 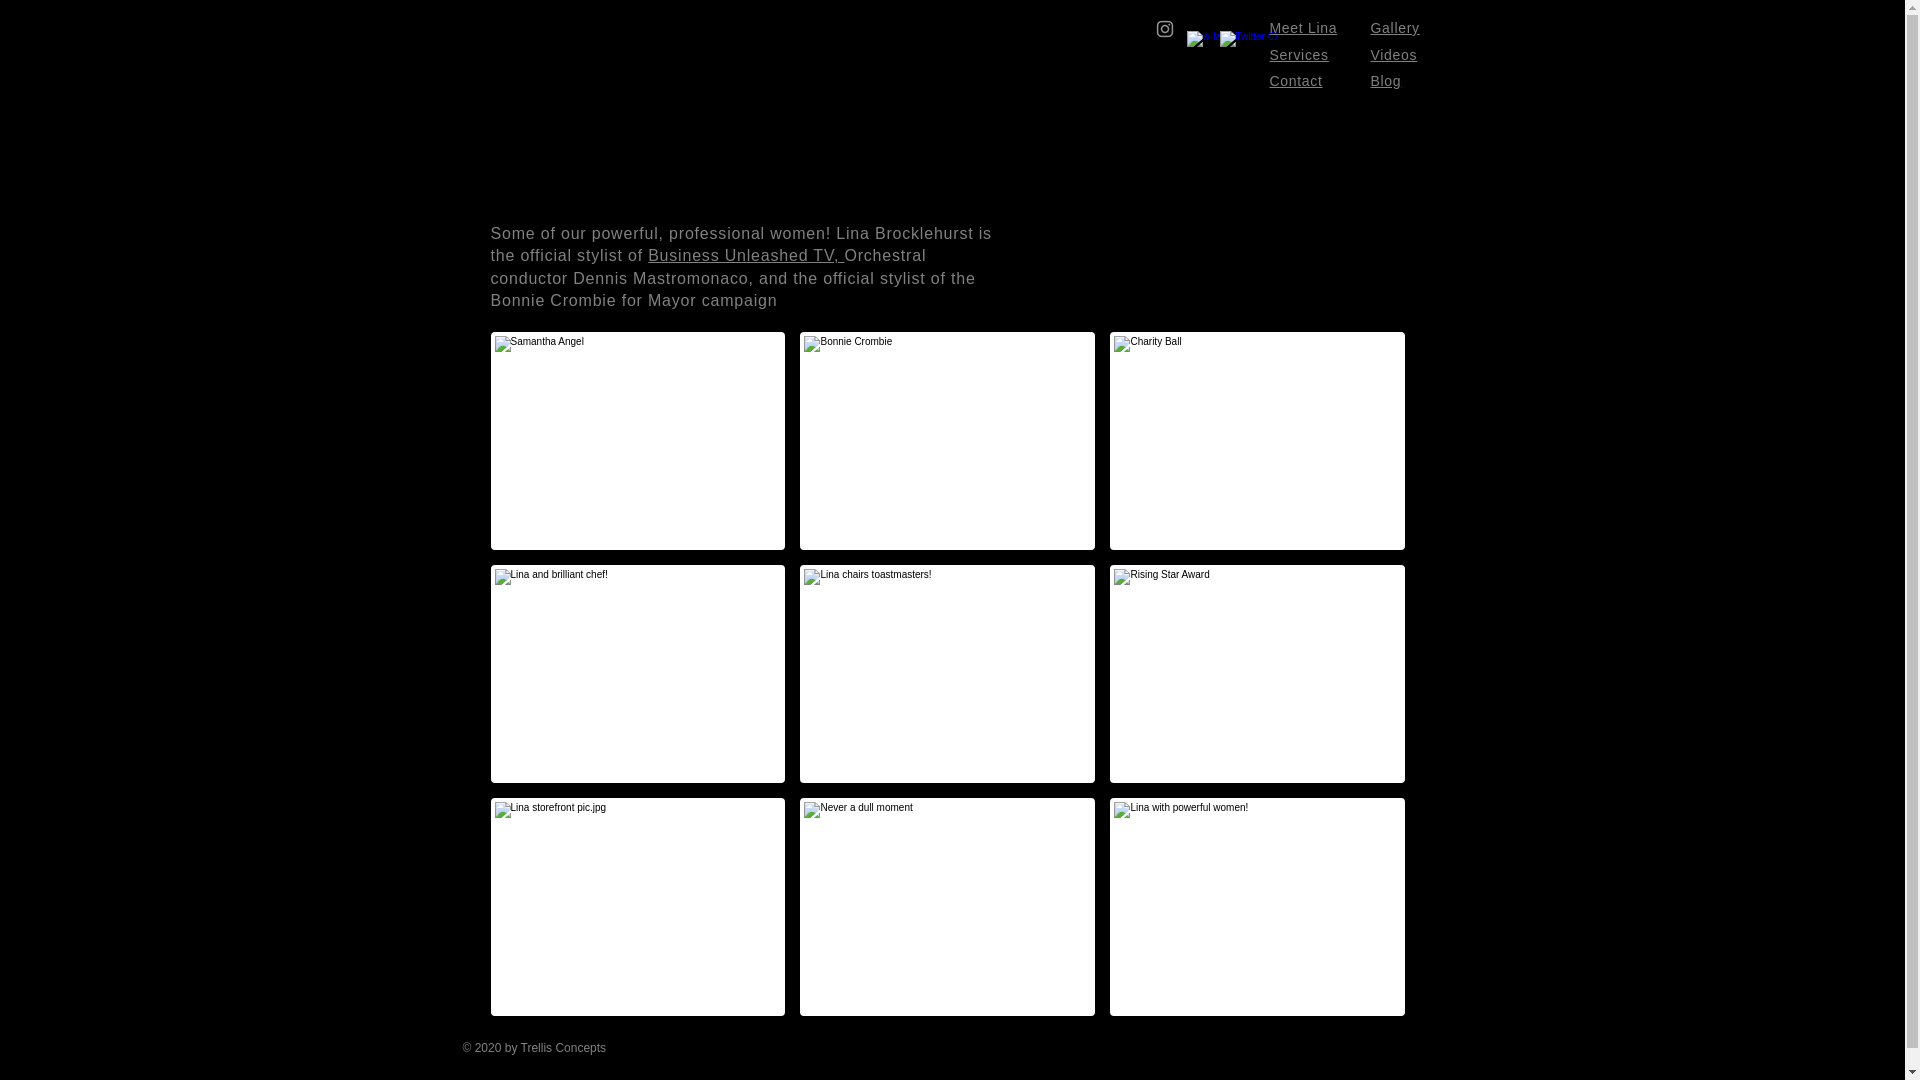 What do you see at coordinates (1304, 28) in the screenshot?
I see `Meet Lina` at bounding box center [1304, 28].